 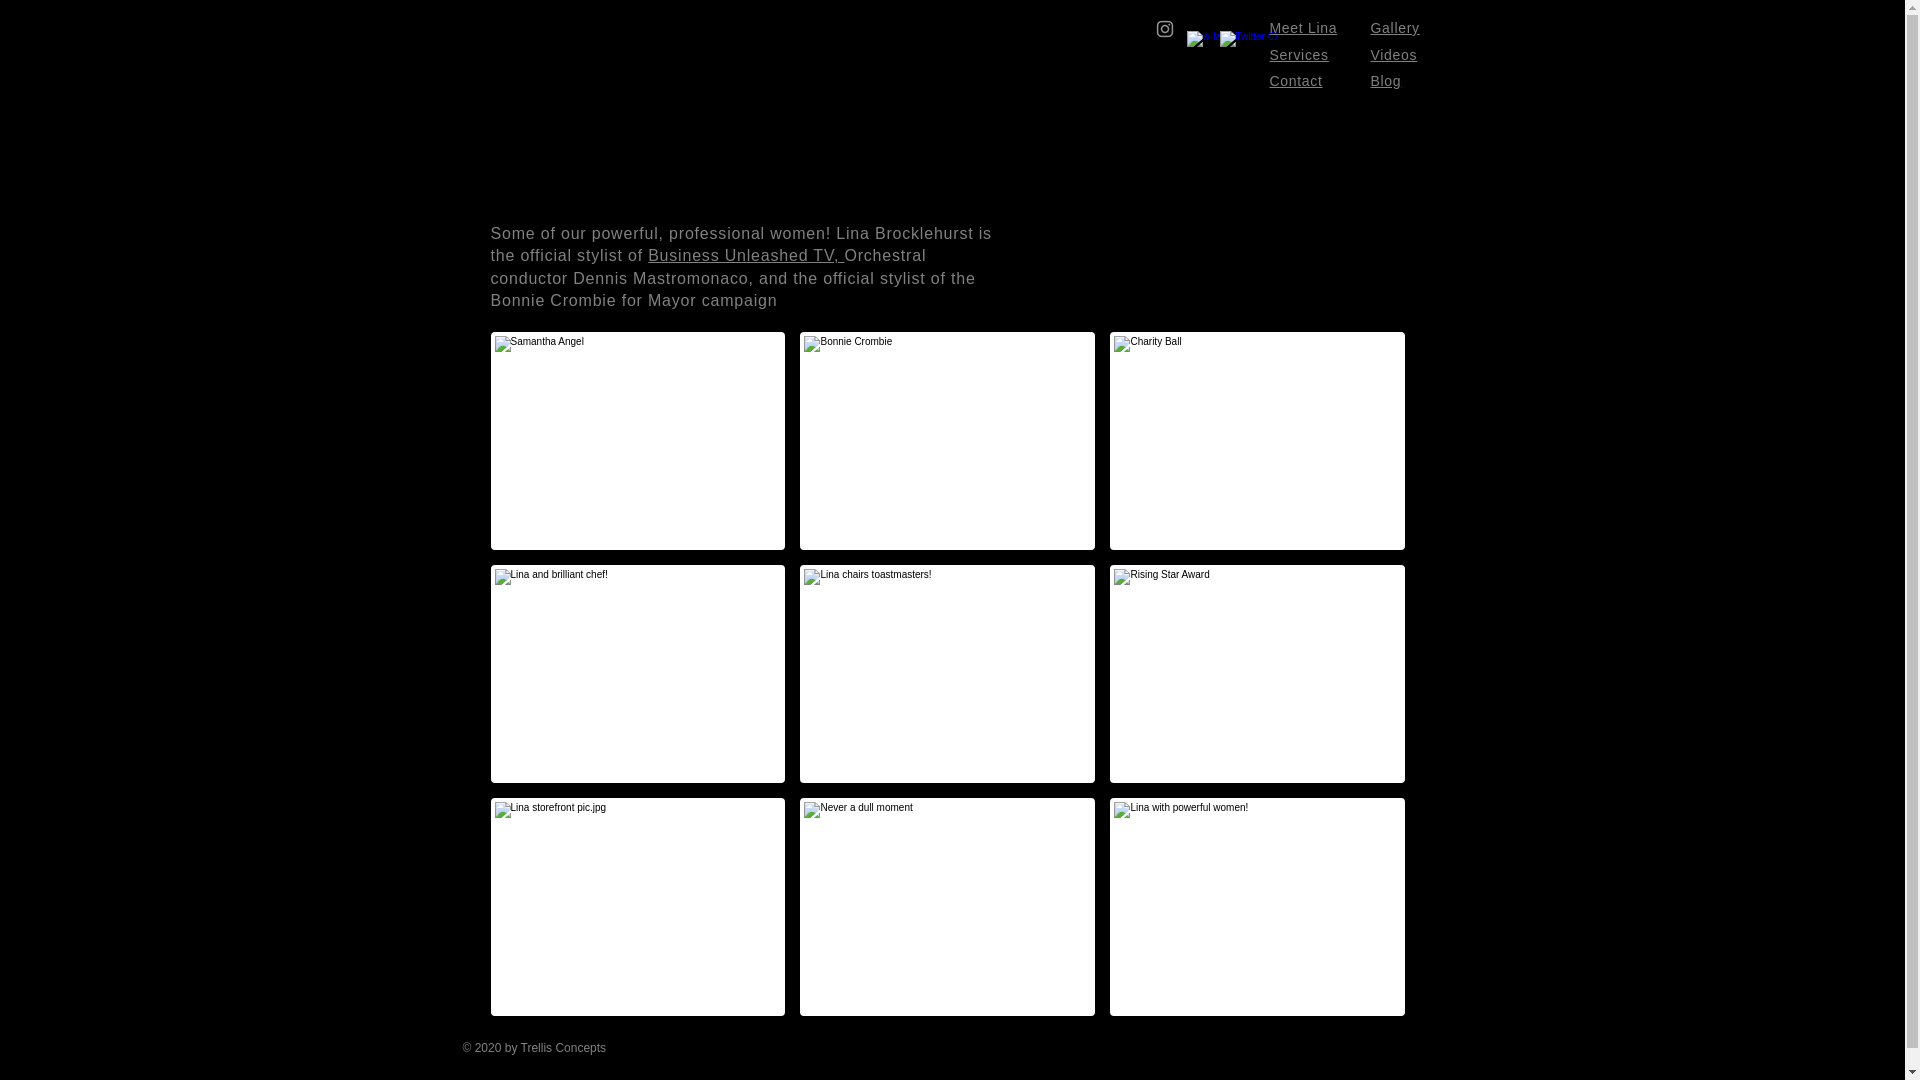 What do you see at coordinates (1304, 28) in the screenshot?
I see `Meet Lina` at bounding box center [1304, 28].